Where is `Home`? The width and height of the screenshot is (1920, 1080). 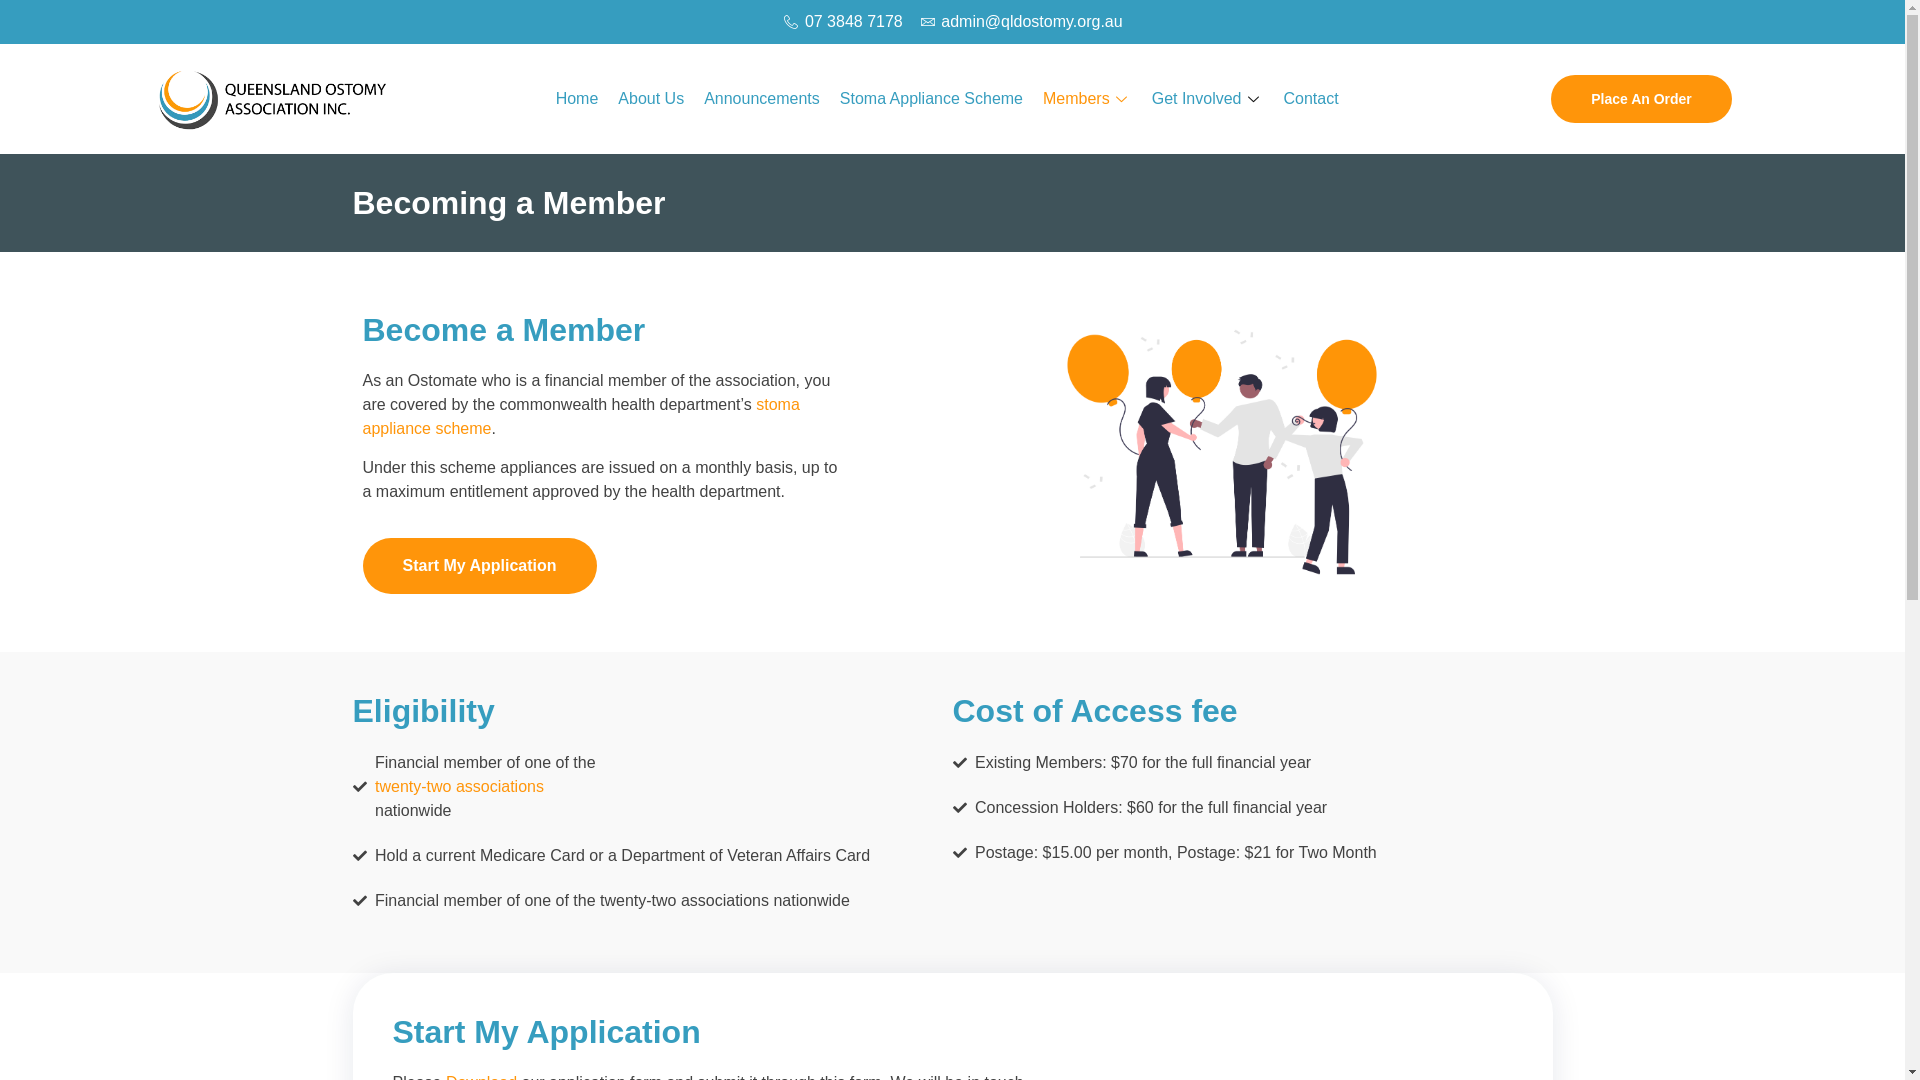 Home is located at coordinates (578, 99).